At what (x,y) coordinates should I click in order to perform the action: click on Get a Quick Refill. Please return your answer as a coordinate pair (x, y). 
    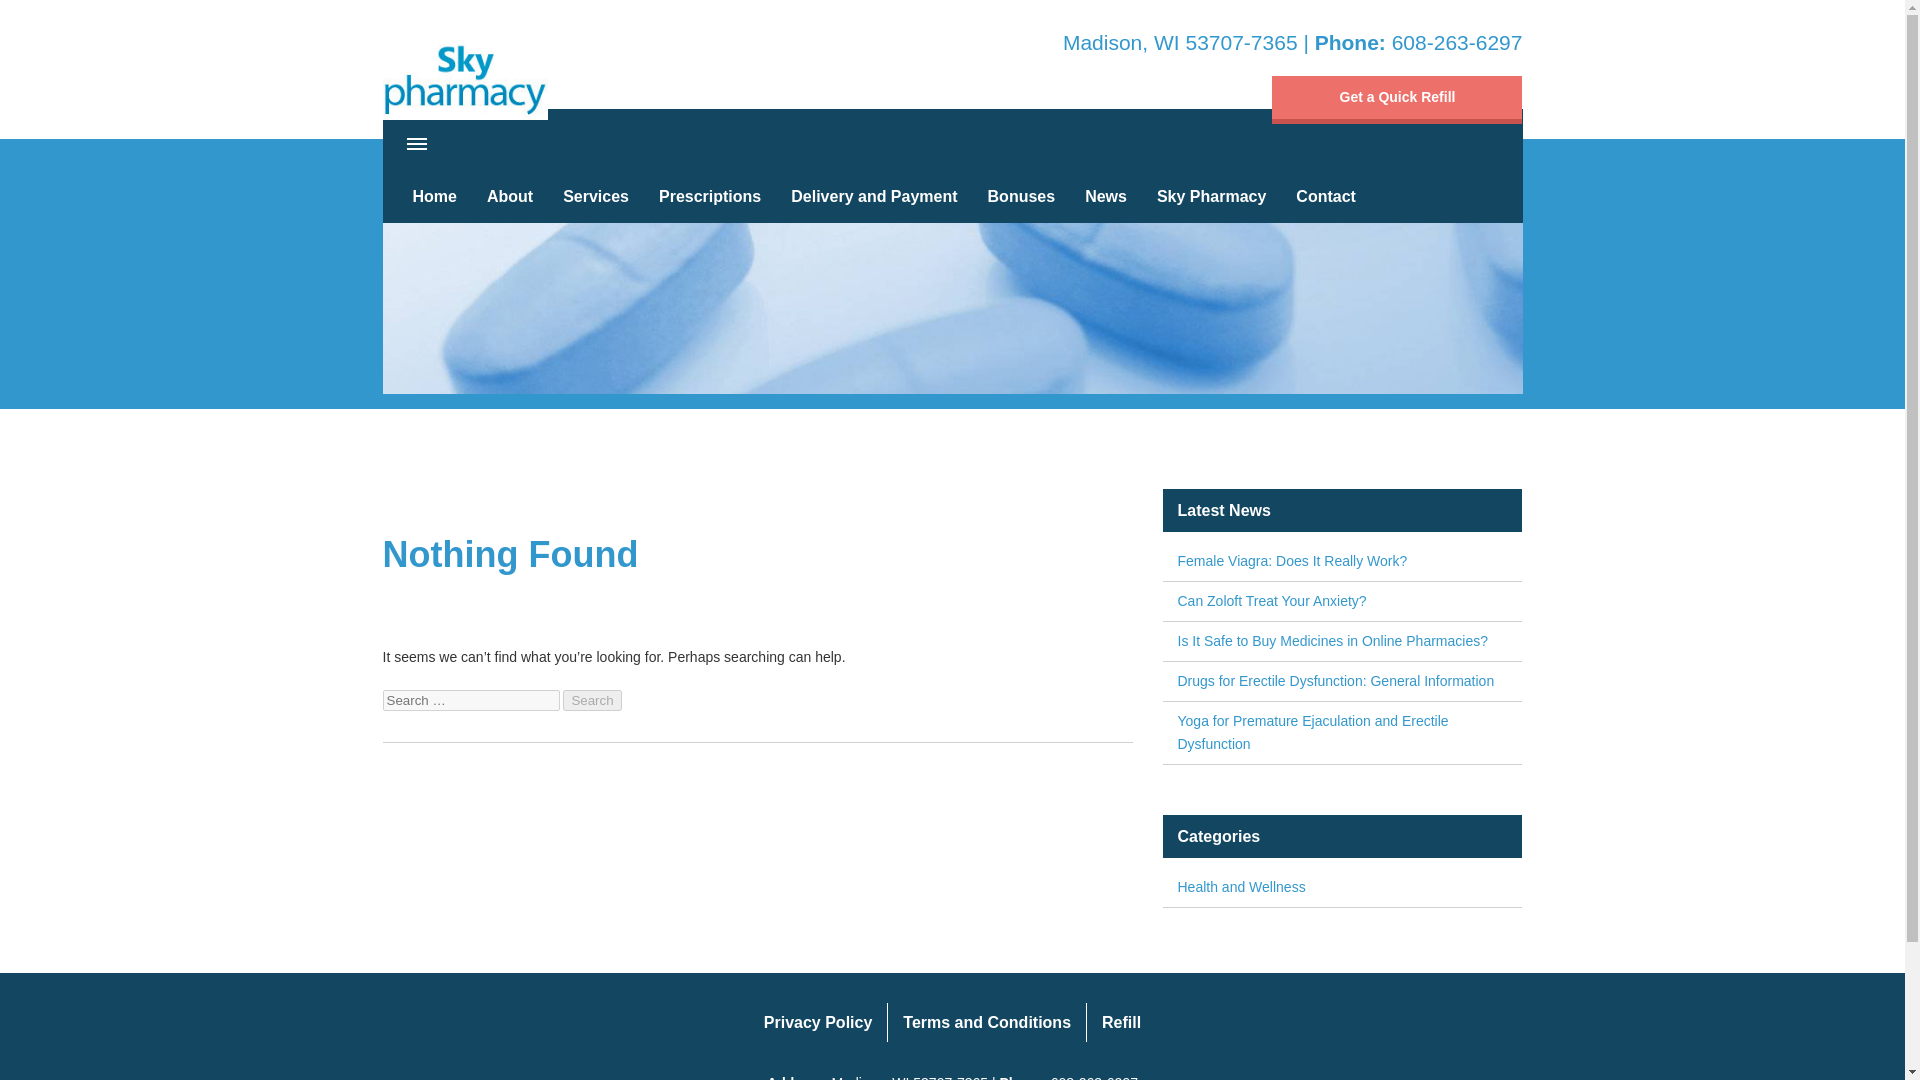
    Looking at the image, I should click on (1396, 100).